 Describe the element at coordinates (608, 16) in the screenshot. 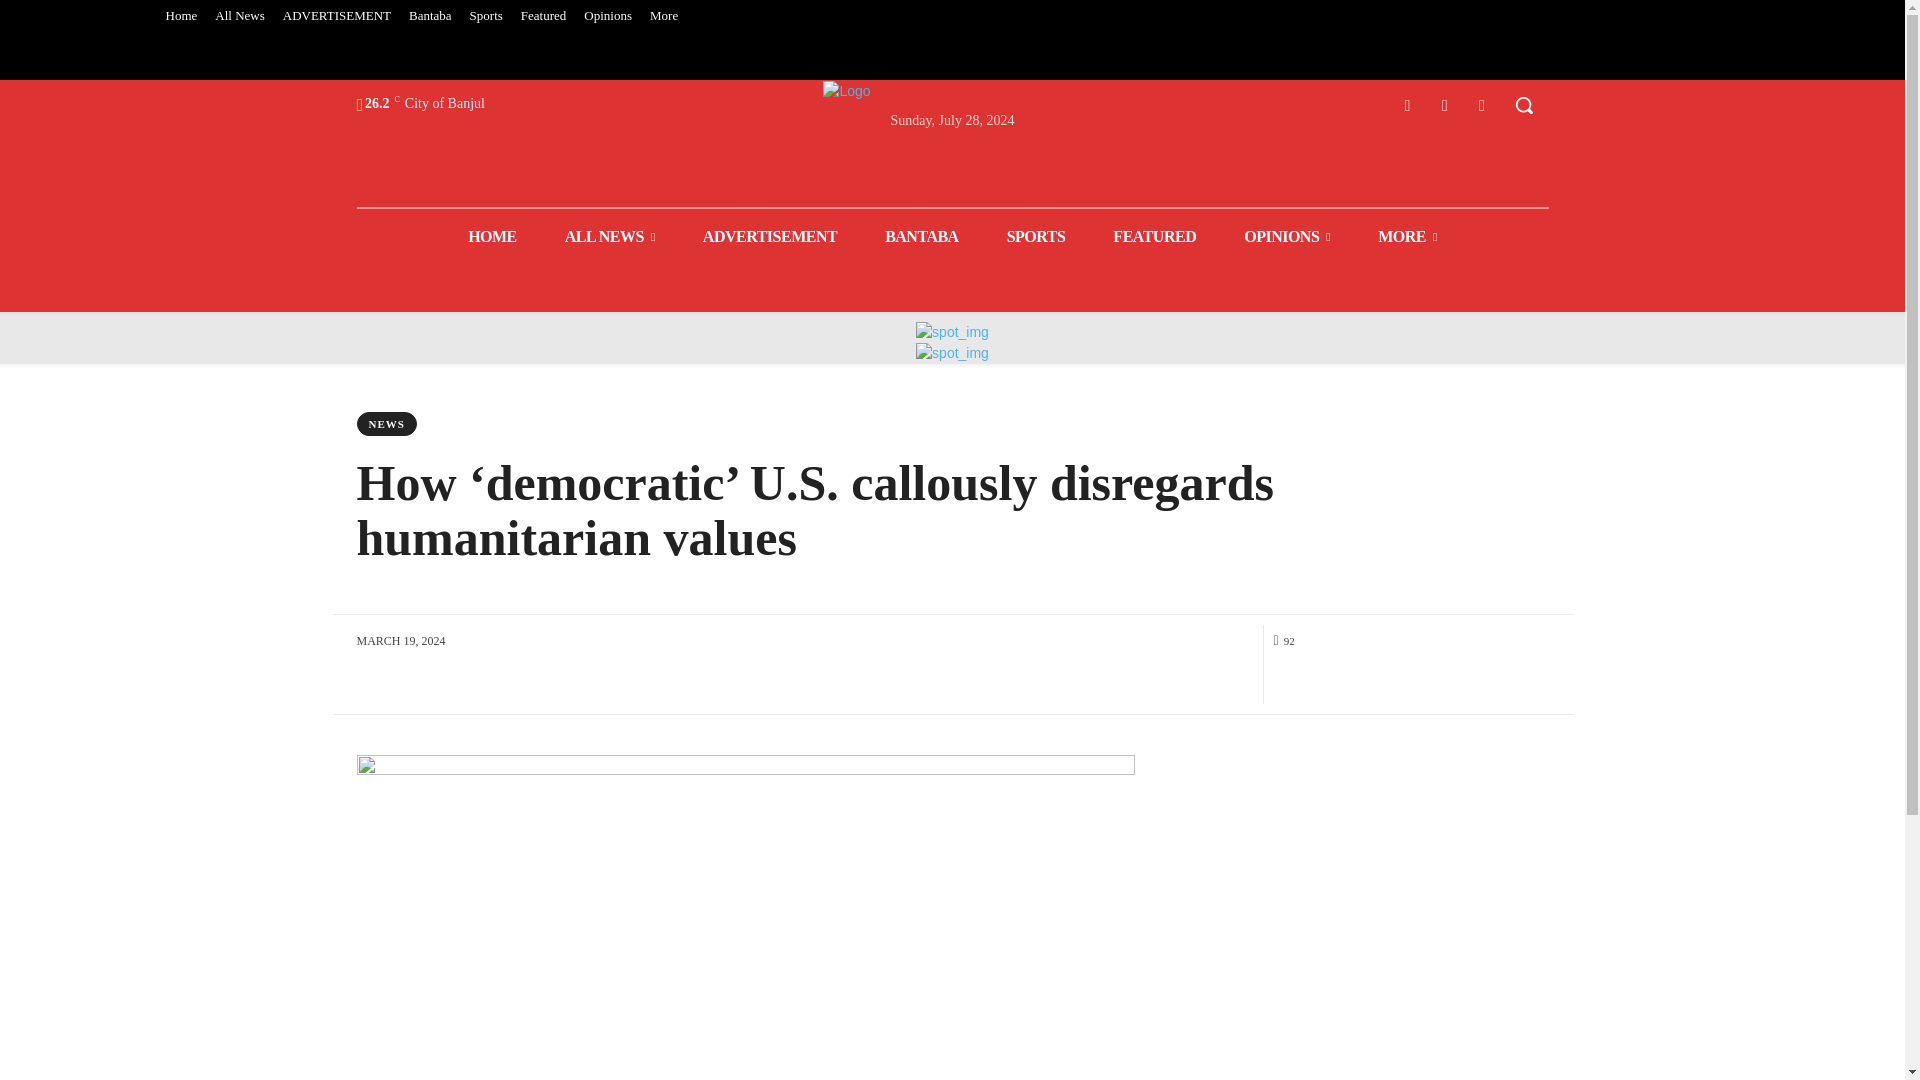

I see `Opinions` at that location.